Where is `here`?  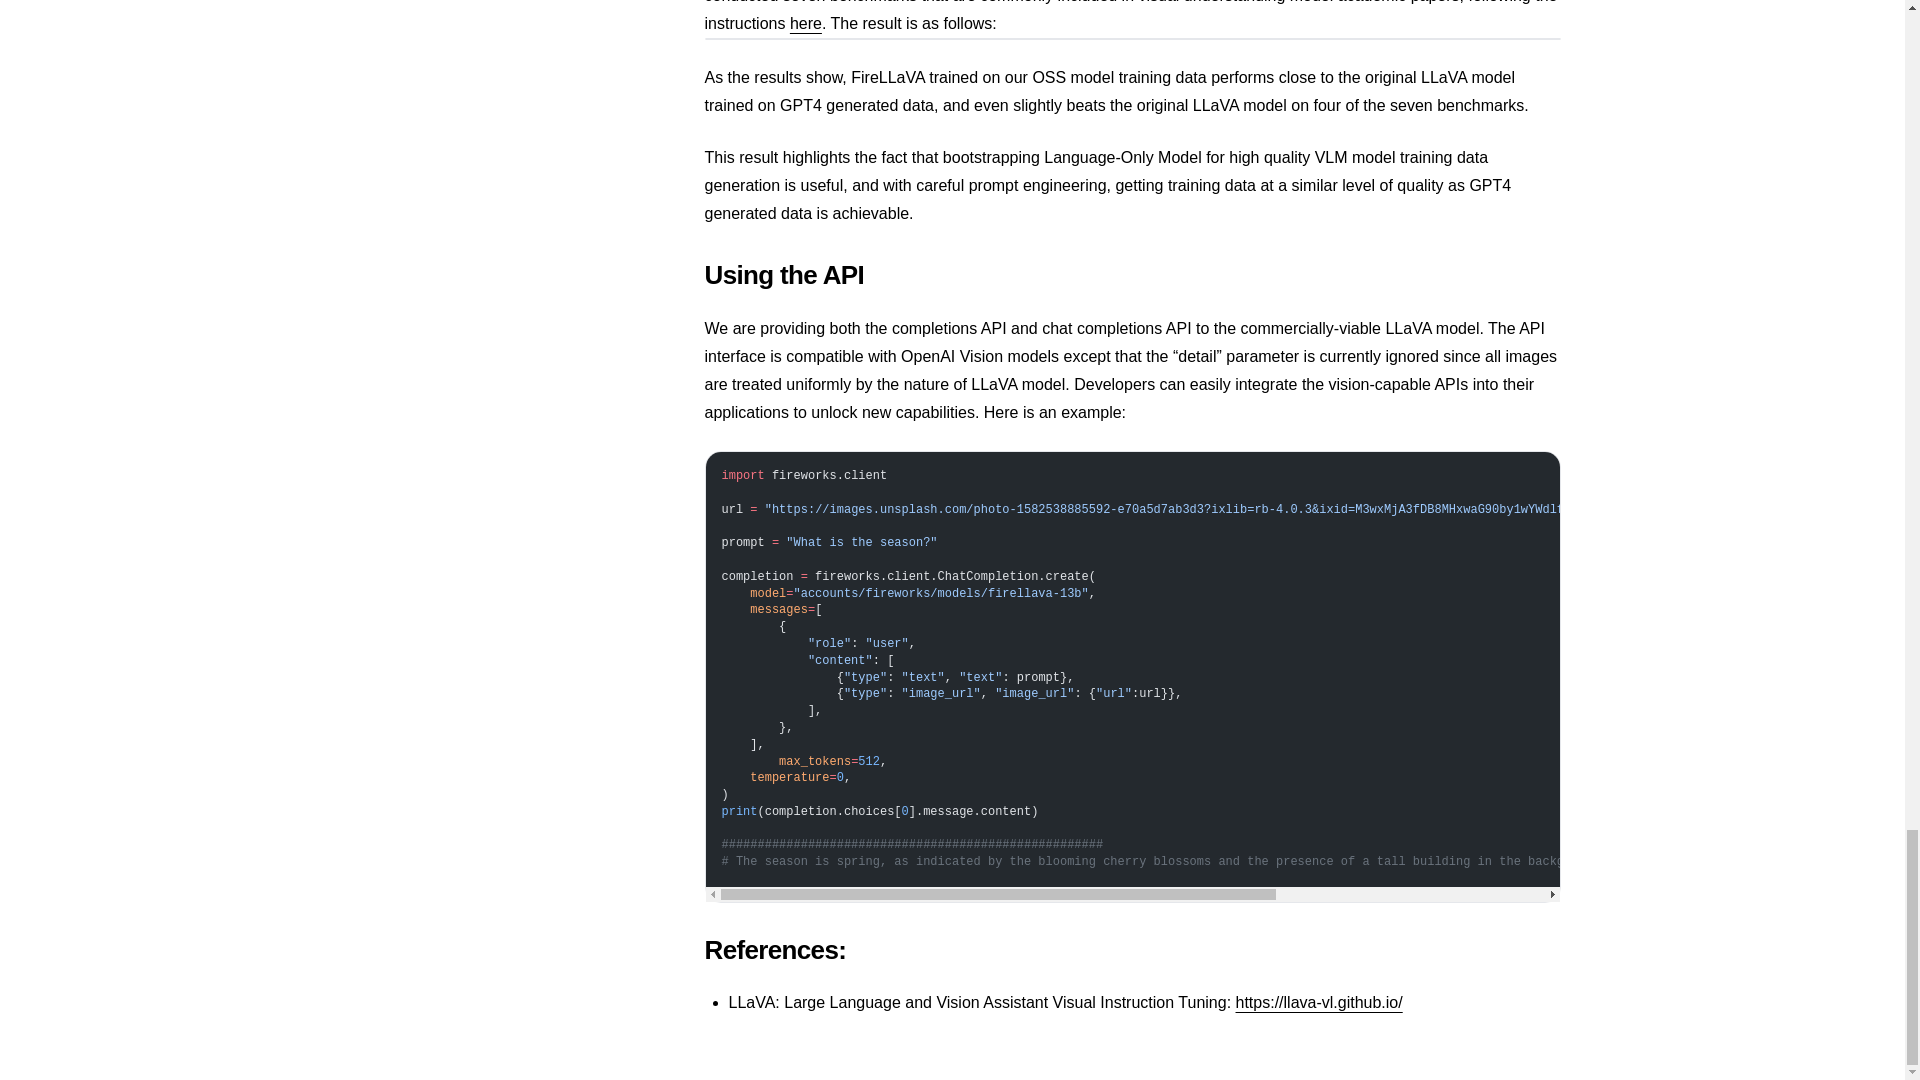 here is located at coordinates (805, 24).